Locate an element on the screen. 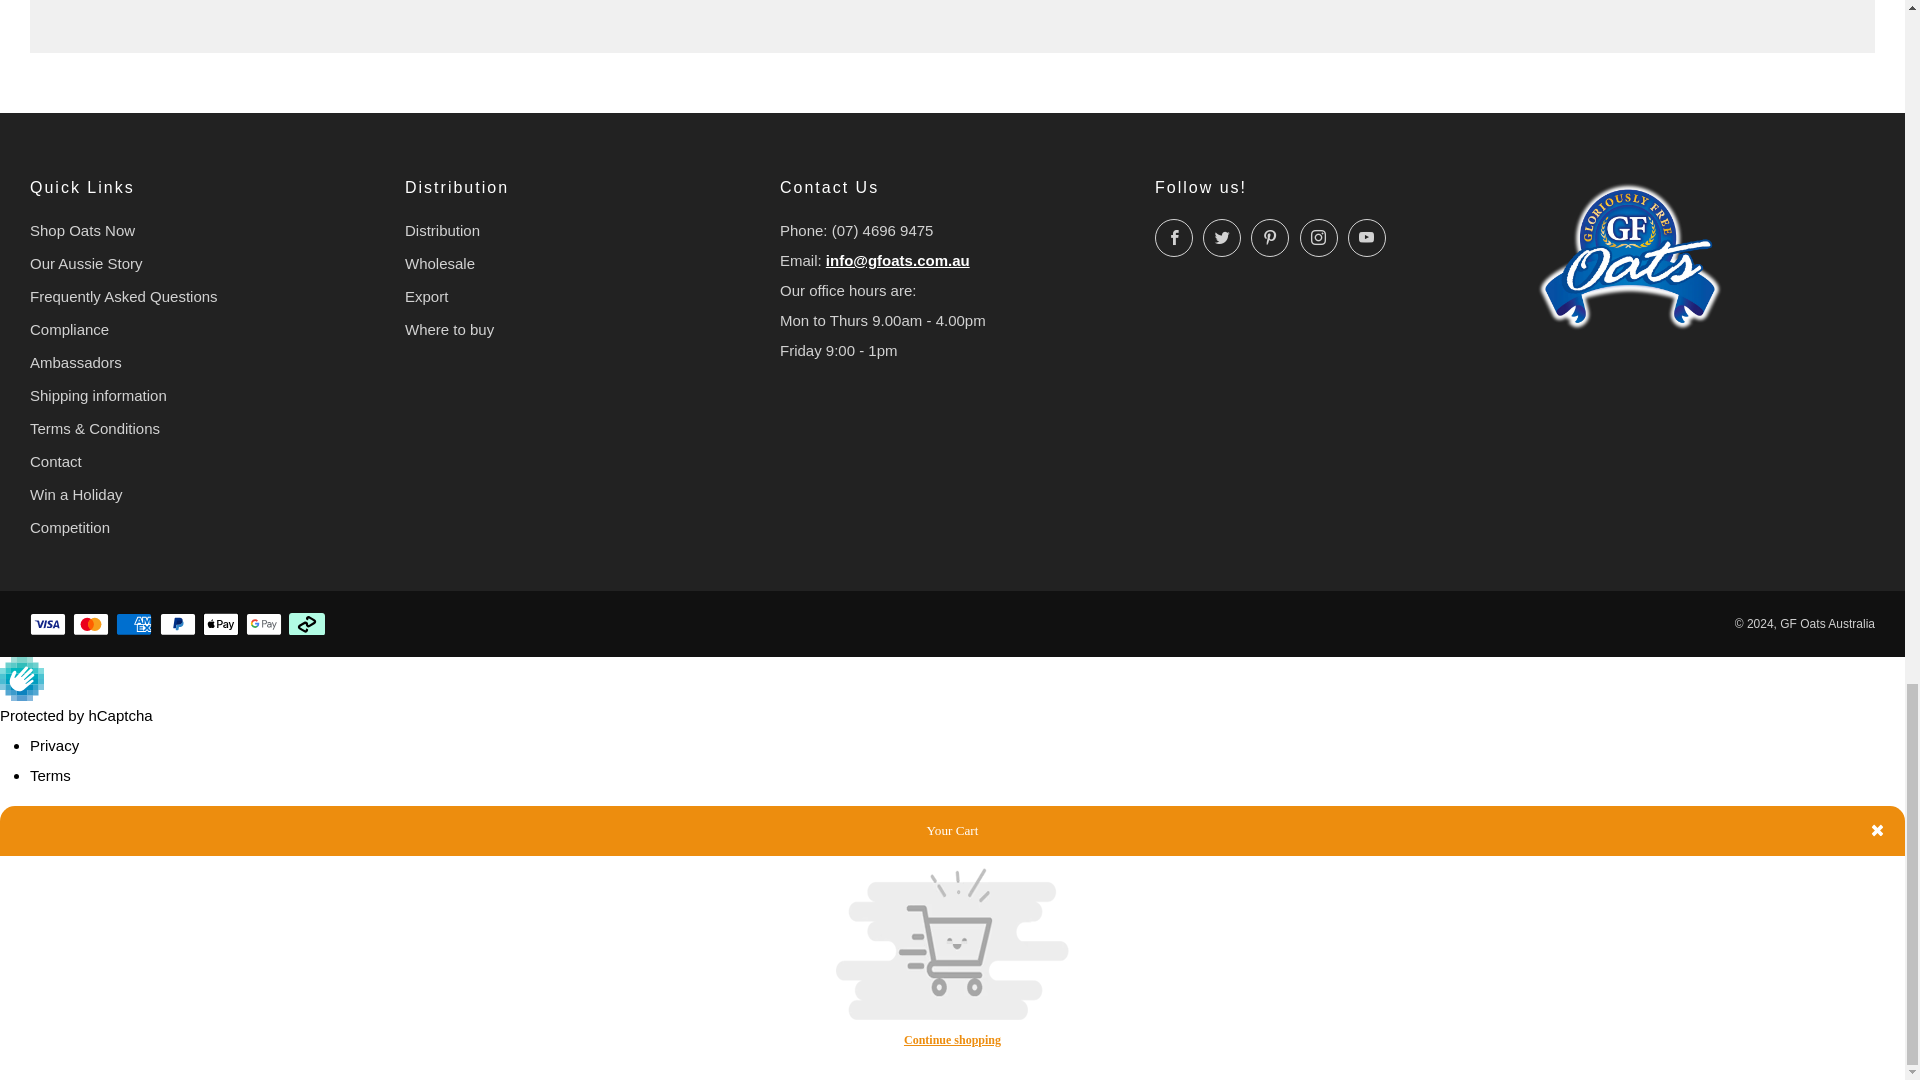  Visa is located at coordinates (48, 624).